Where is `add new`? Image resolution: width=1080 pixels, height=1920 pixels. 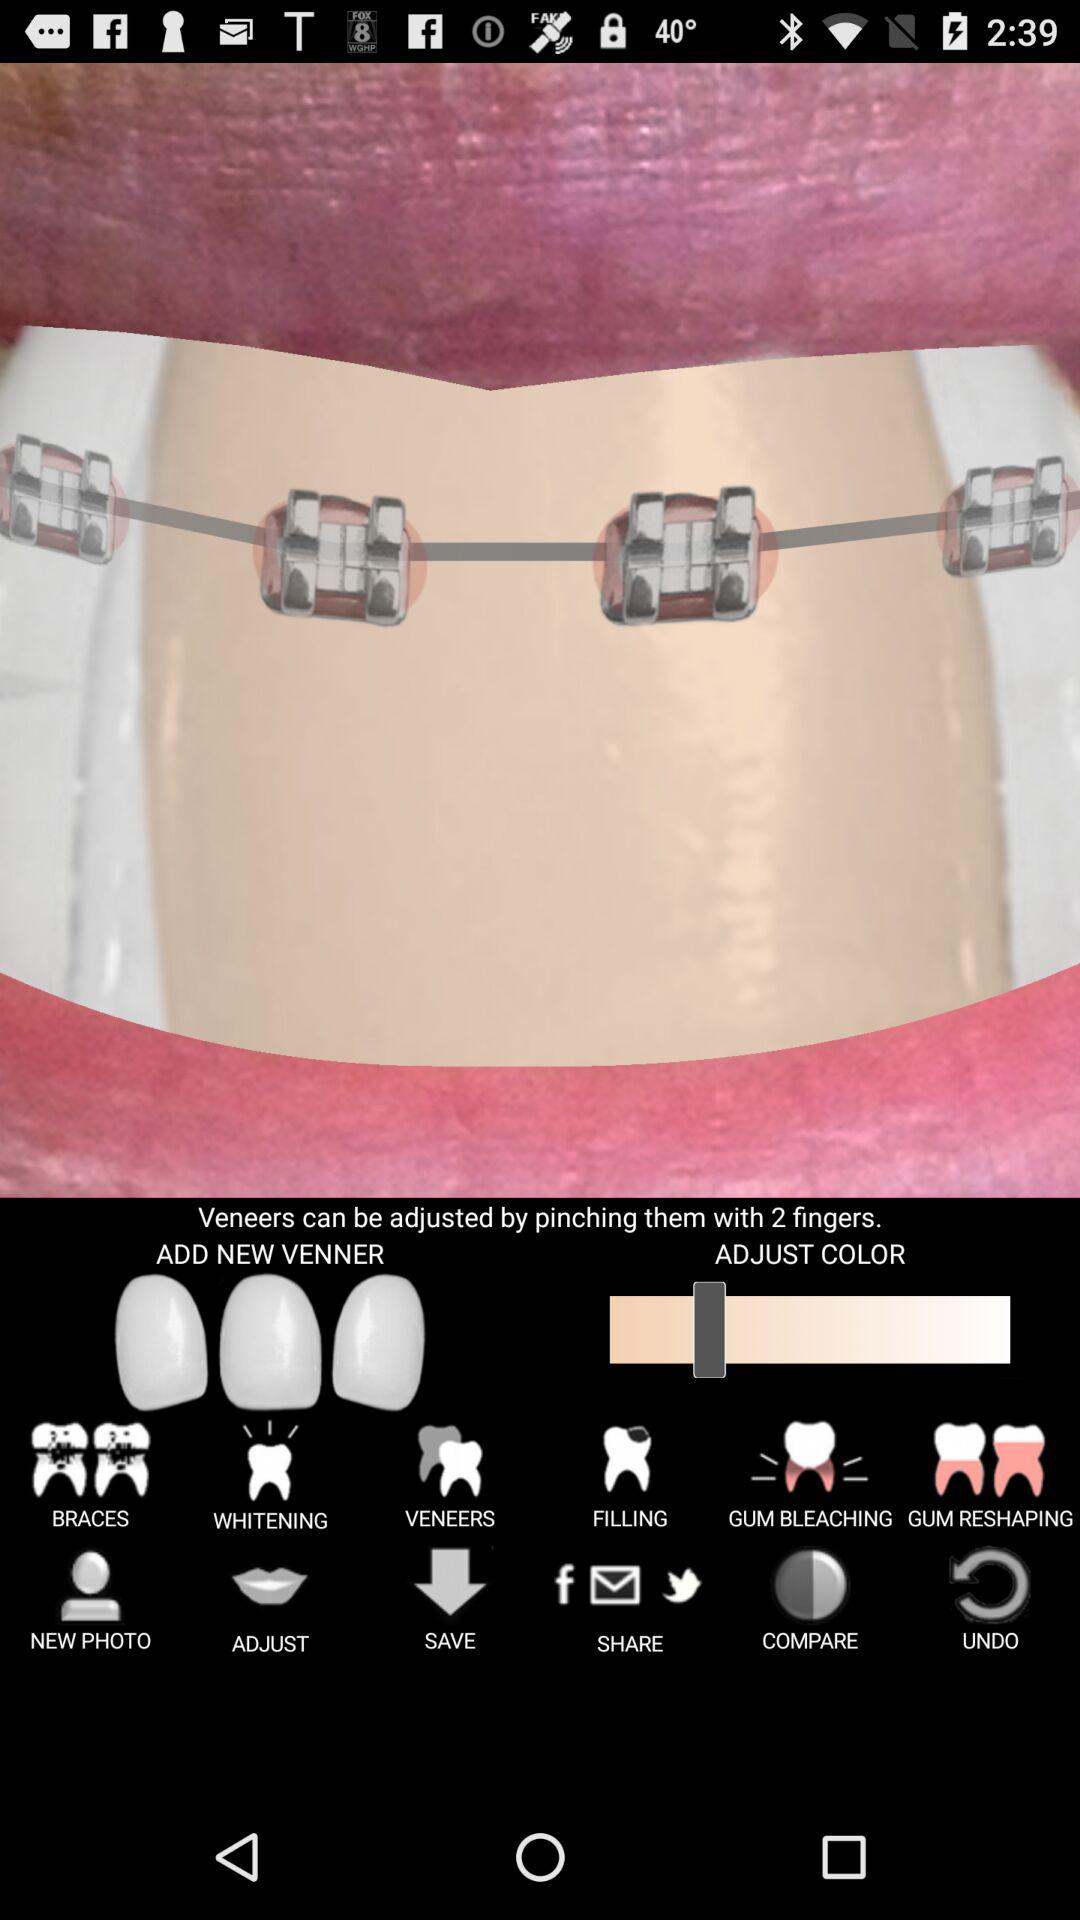 add new is located at coordinates (379, 1342).